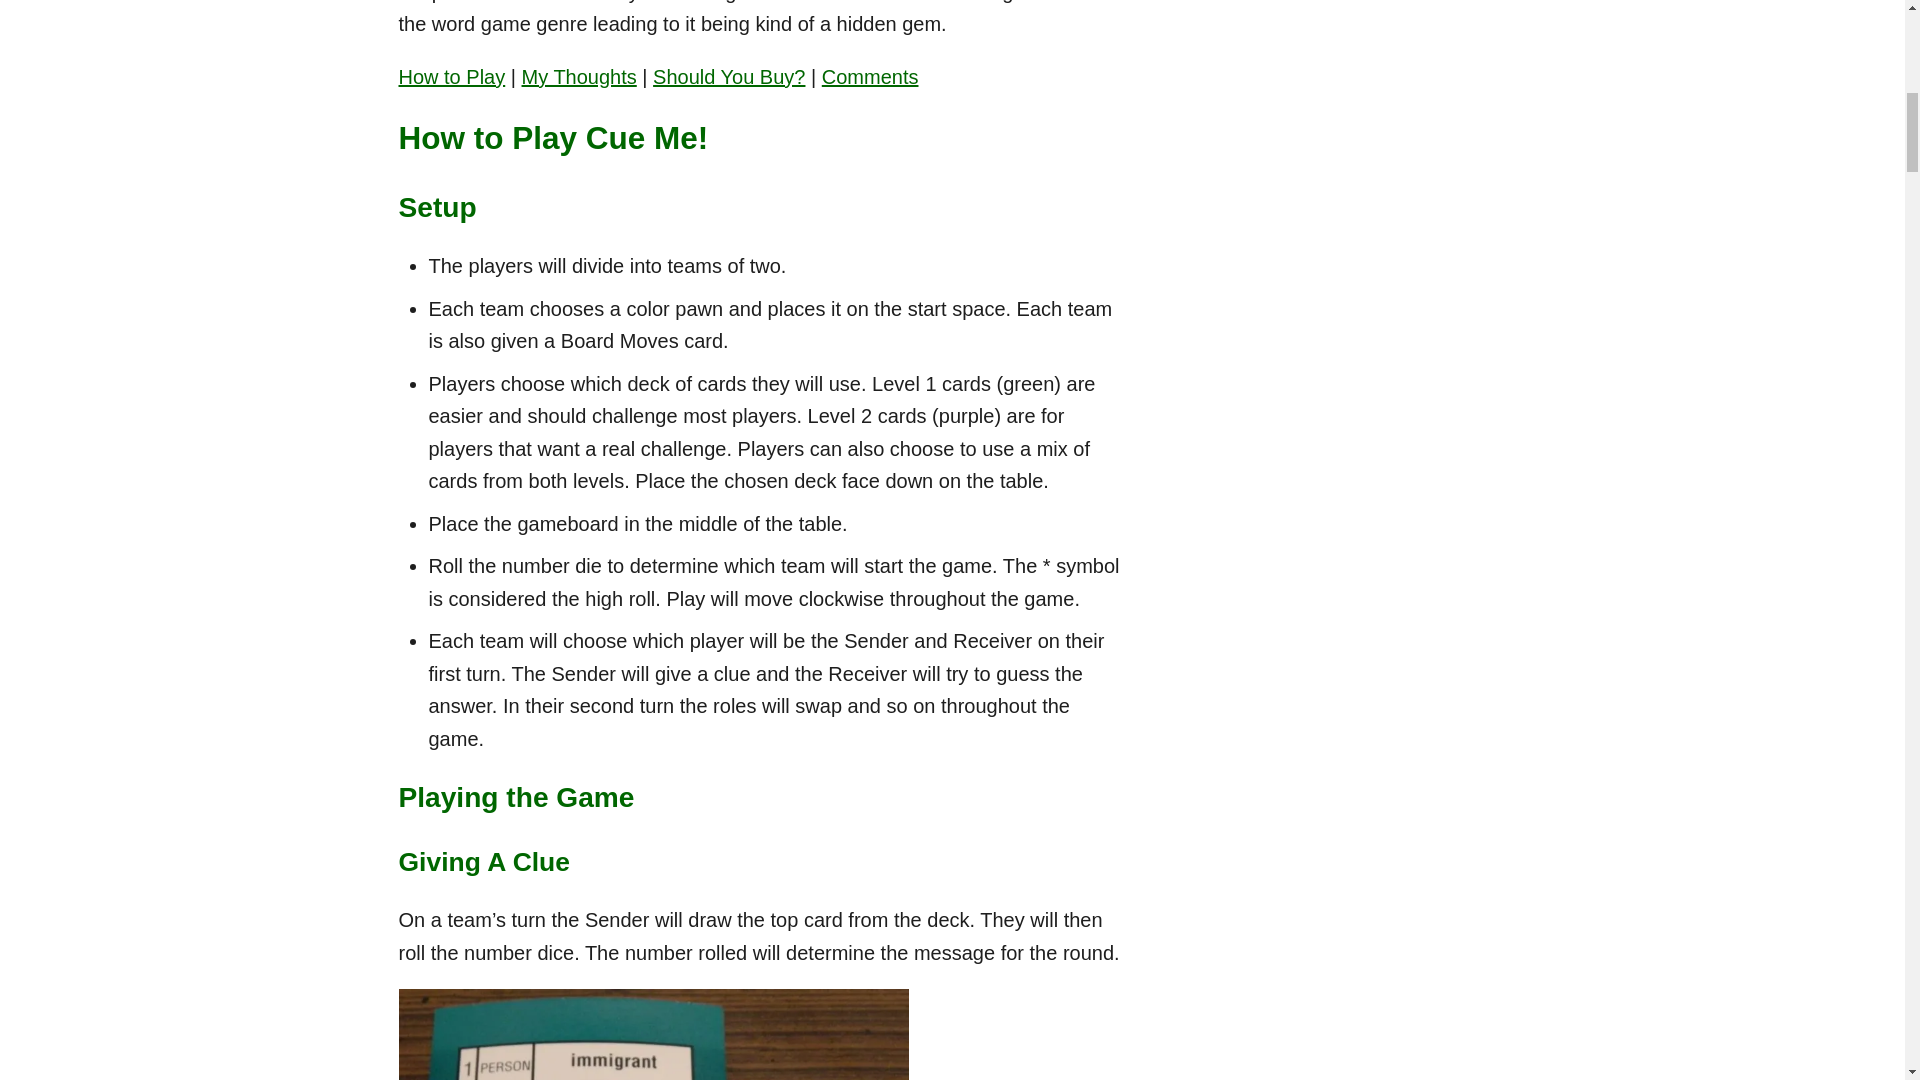  Describe the element at coordinates (728, 76) in the screenshot. I see `Should You Buy?` at that location.